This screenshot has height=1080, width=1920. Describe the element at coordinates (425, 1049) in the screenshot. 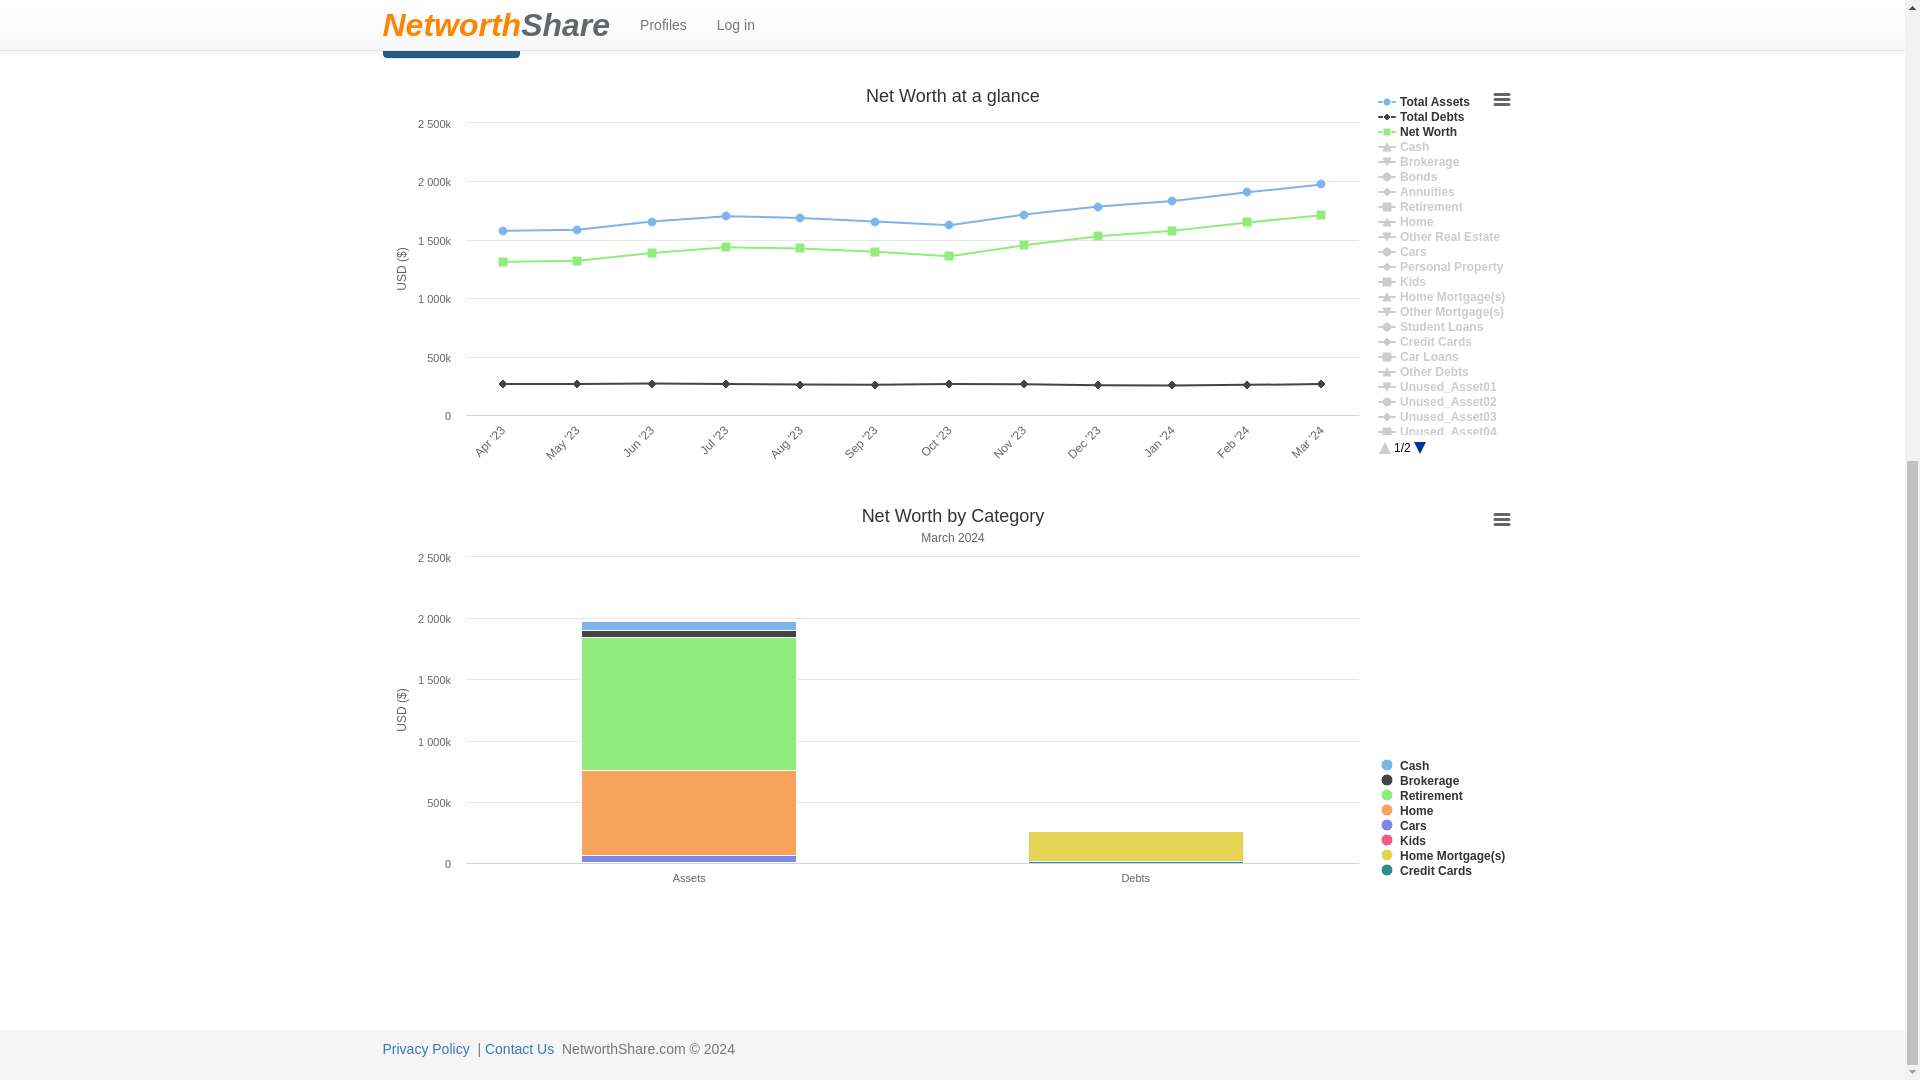

I see `Privacy Policy` at that location.